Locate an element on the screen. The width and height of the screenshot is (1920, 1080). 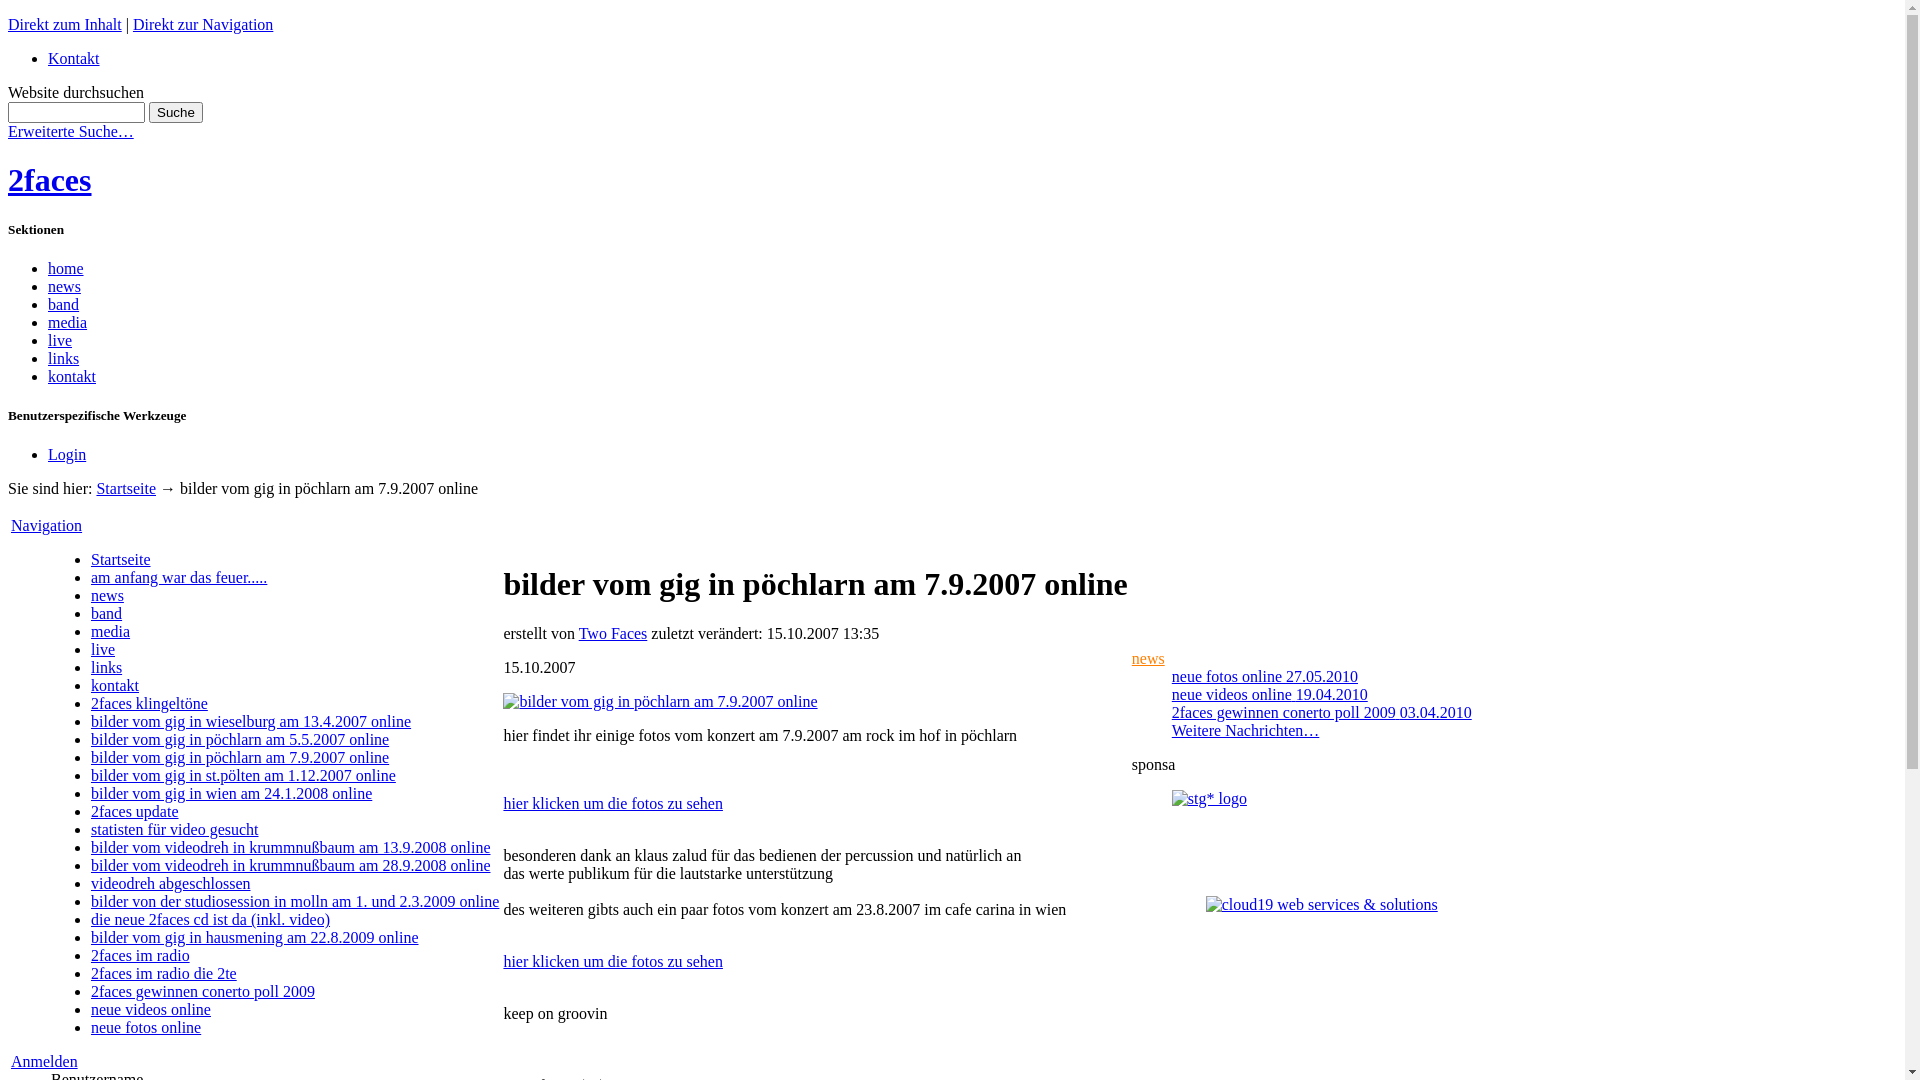
Direkt zum Inhalt is located at coordinates (65, 24).